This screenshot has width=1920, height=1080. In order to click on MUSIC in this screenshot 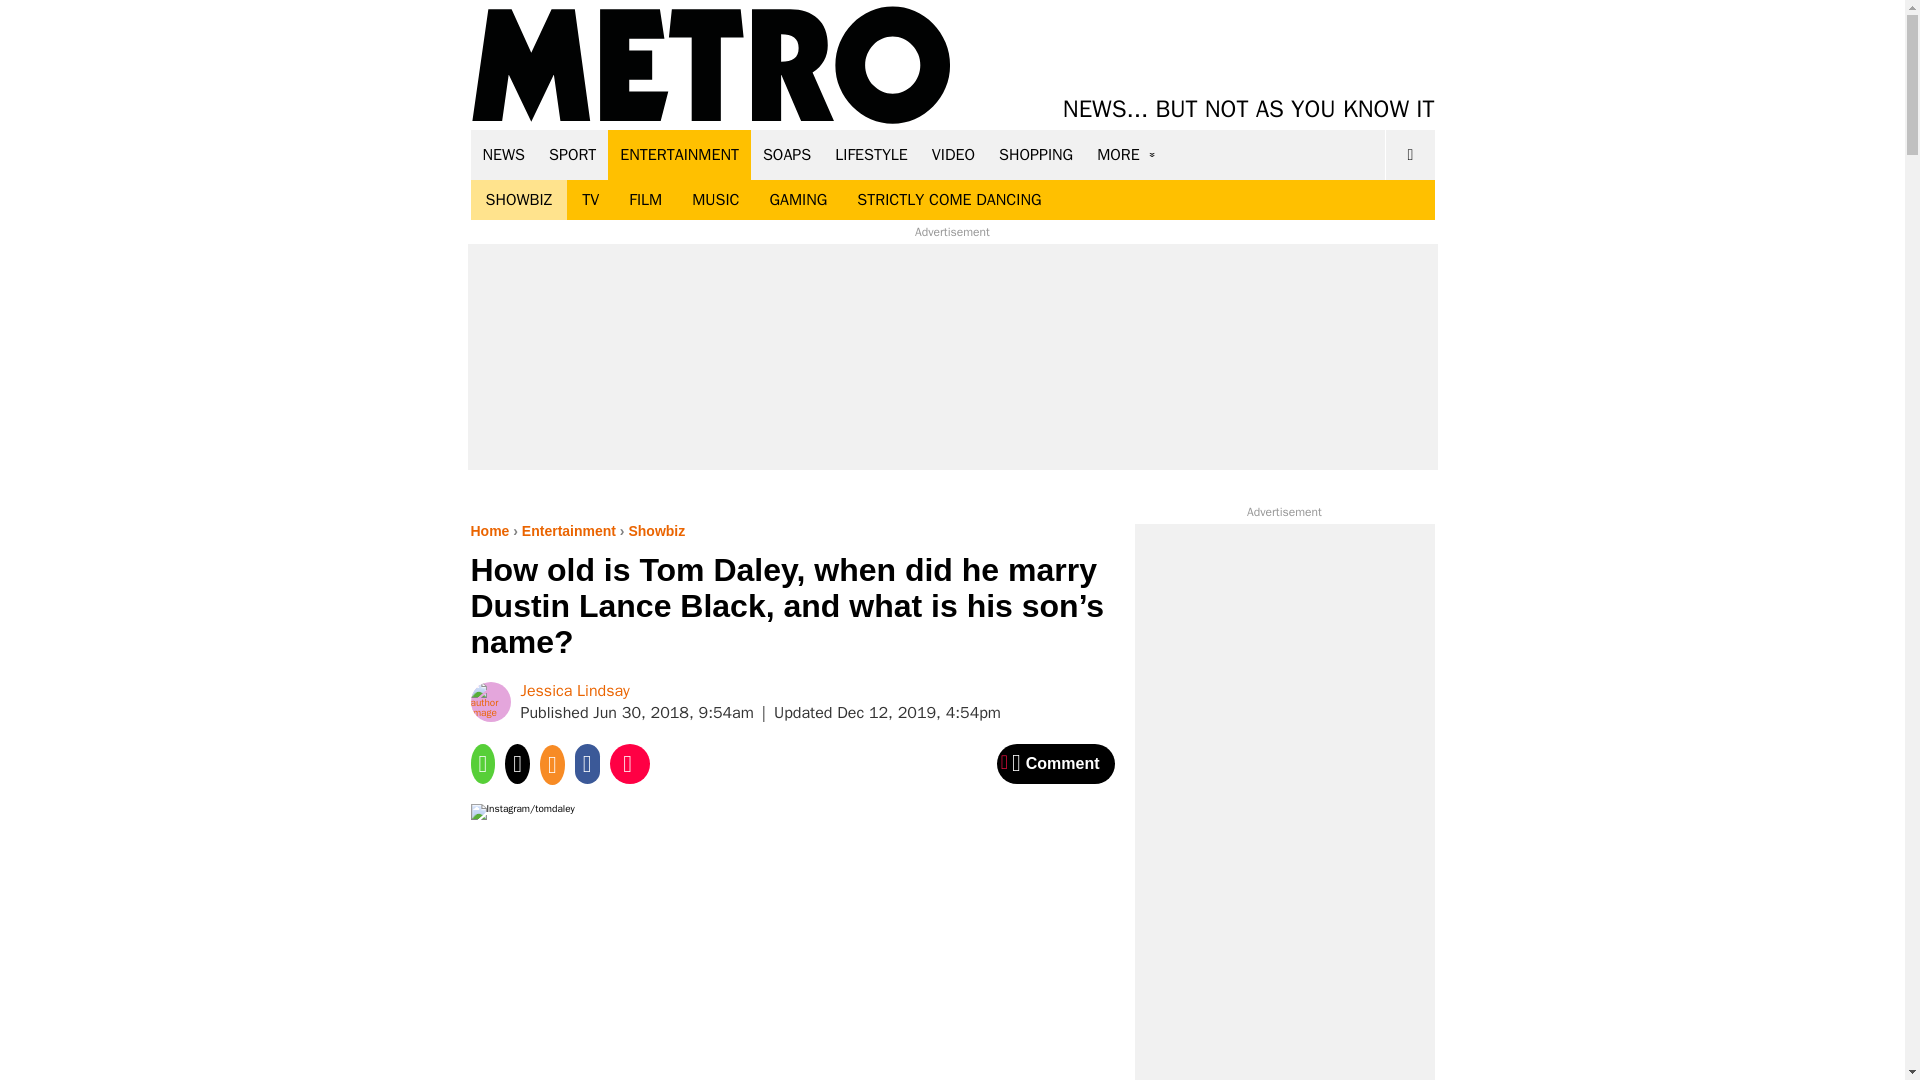, I will do `click(716, 200)`.